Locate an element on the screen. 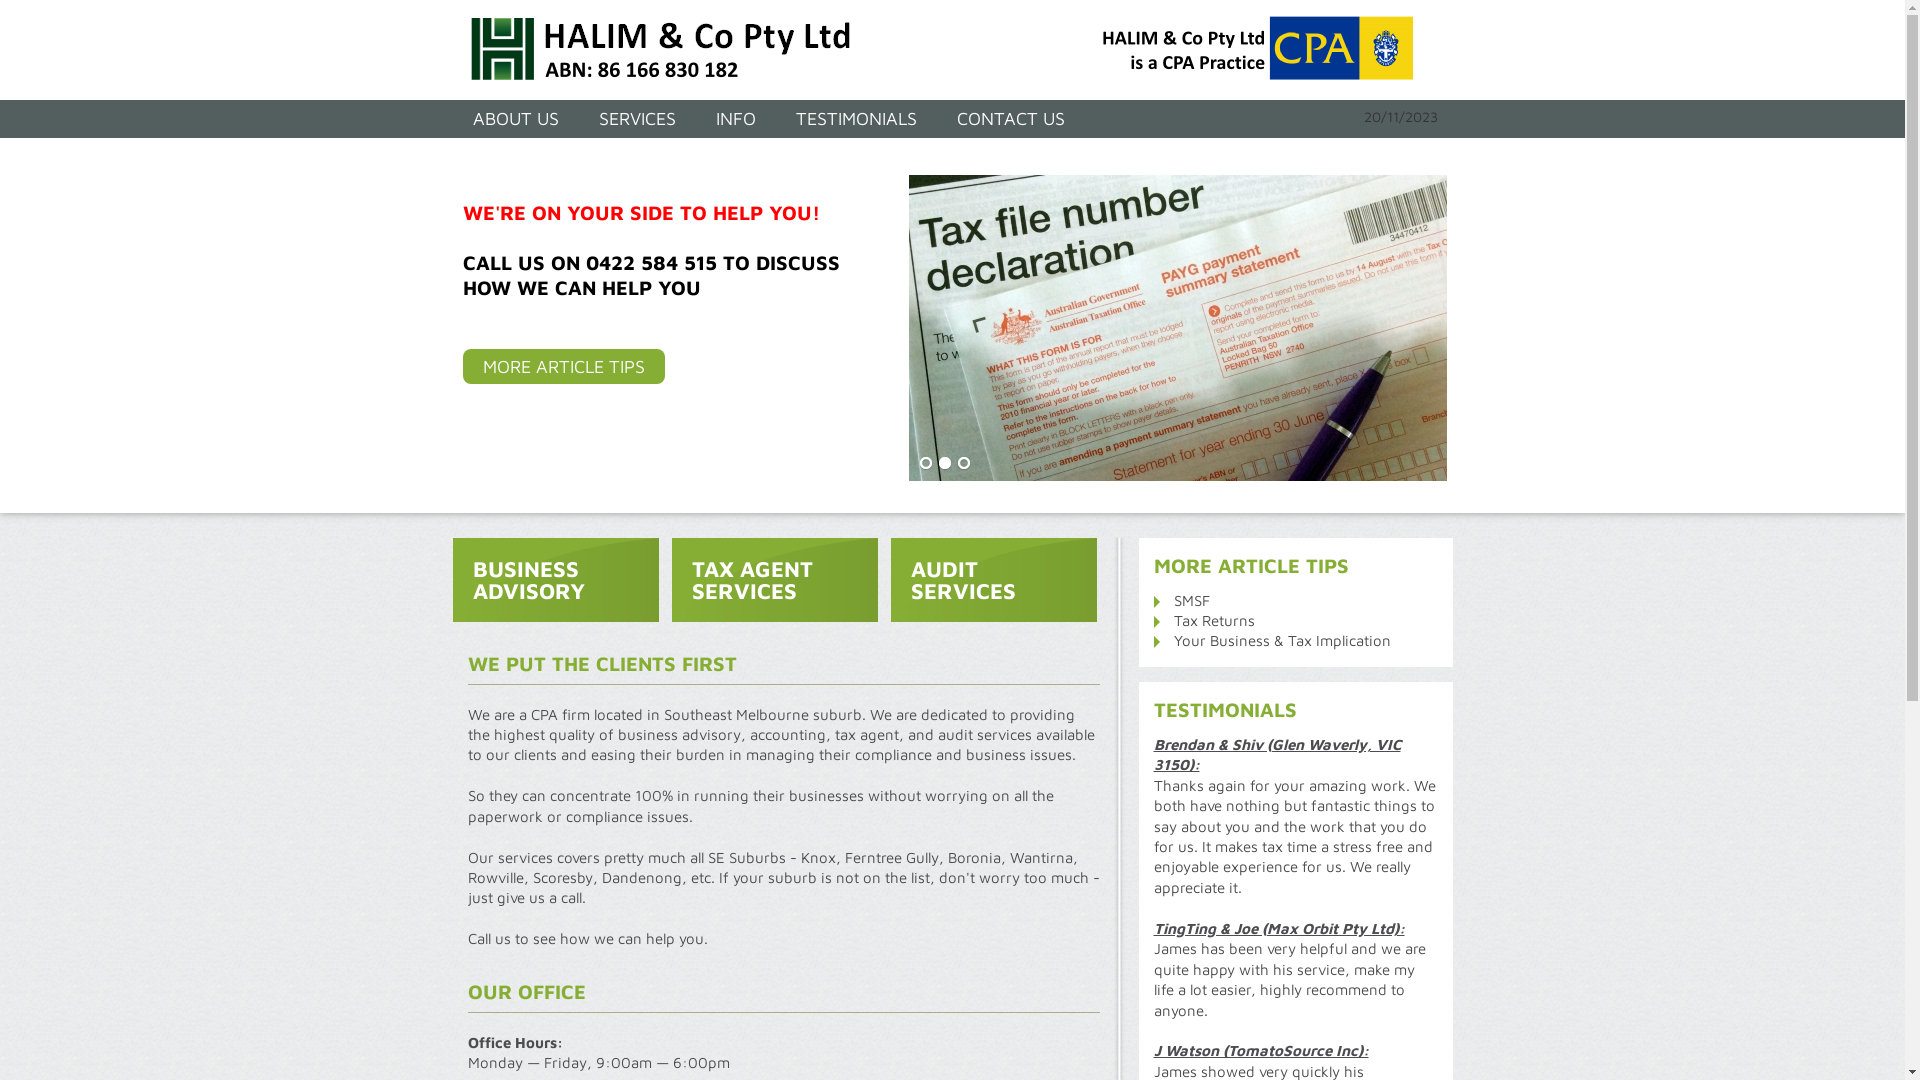 The width and height of the screenshot is (1920, 1080). BUSINESS ADVISORY is located at coordinates (555, 580).